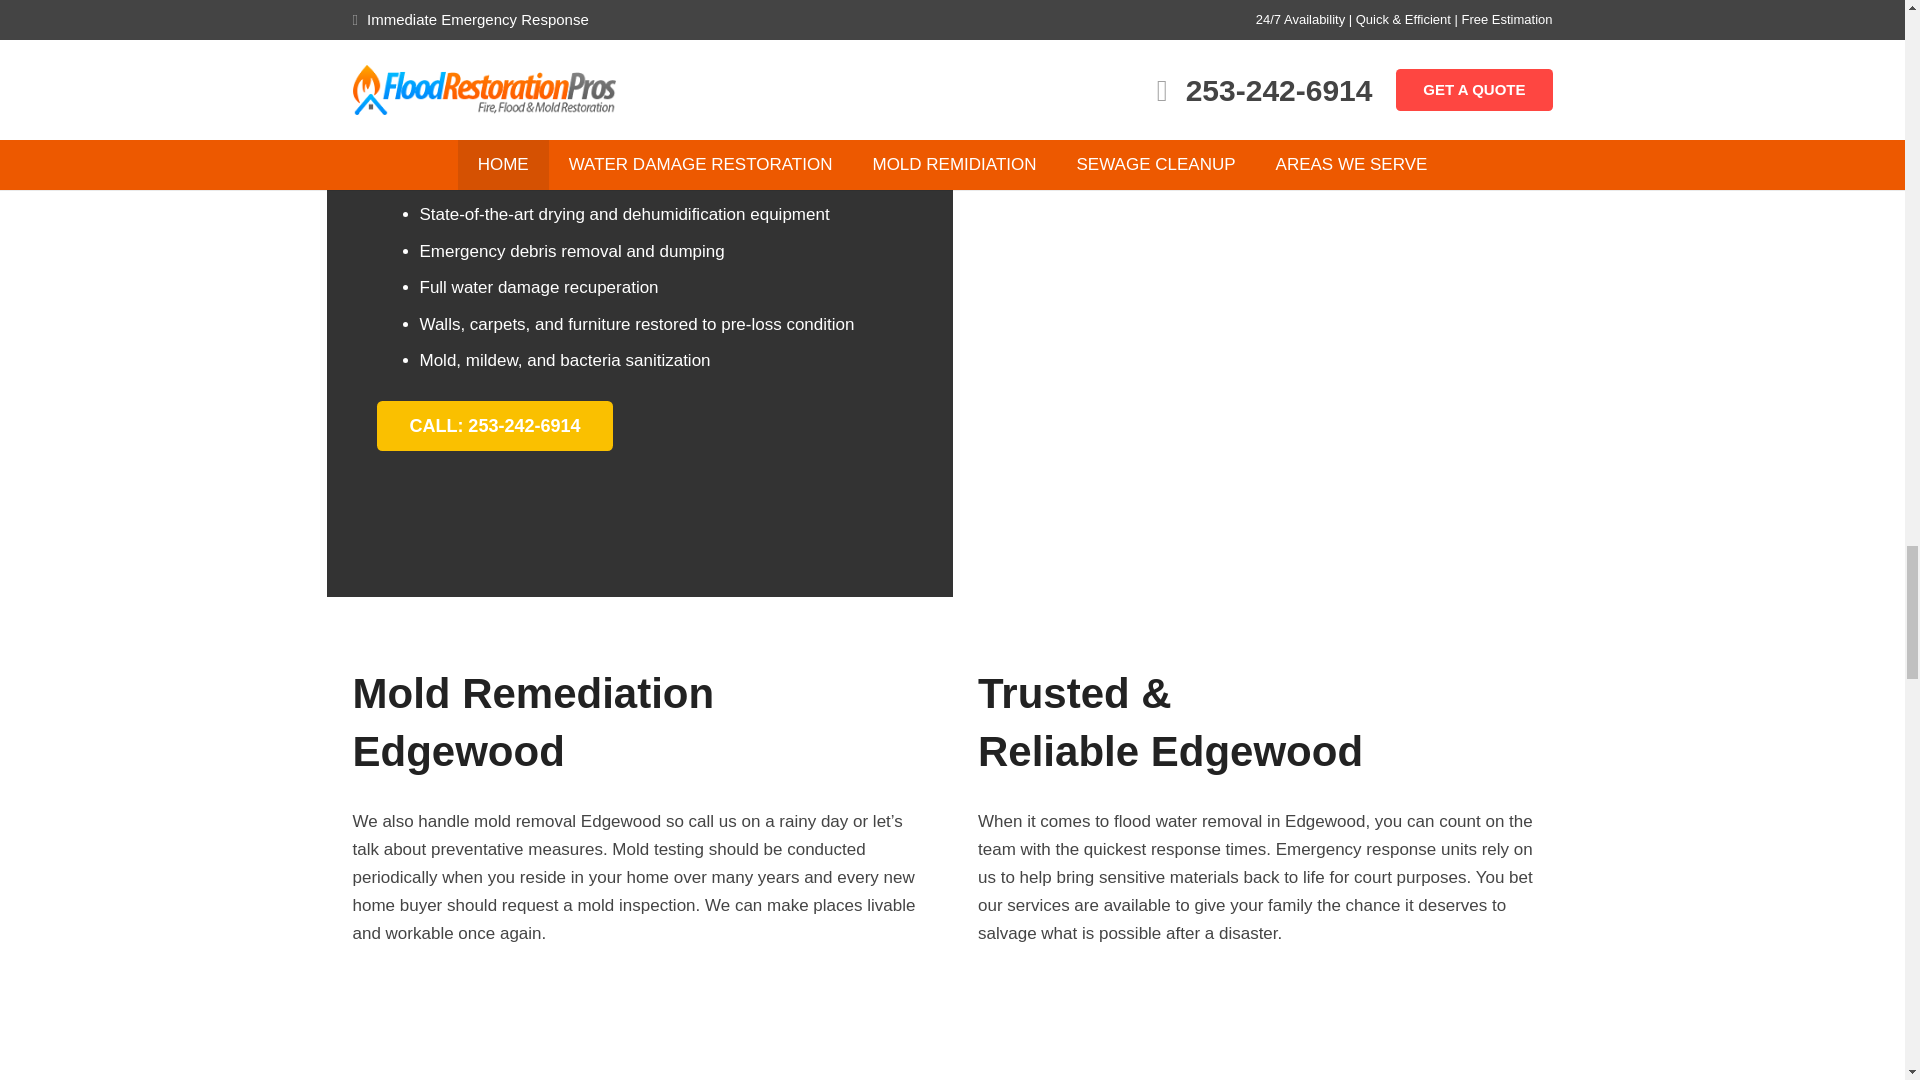 The width and height of the screenshot is (1920, 1080). I want to click on CALL: 253-242-6914, so click(494, 426).